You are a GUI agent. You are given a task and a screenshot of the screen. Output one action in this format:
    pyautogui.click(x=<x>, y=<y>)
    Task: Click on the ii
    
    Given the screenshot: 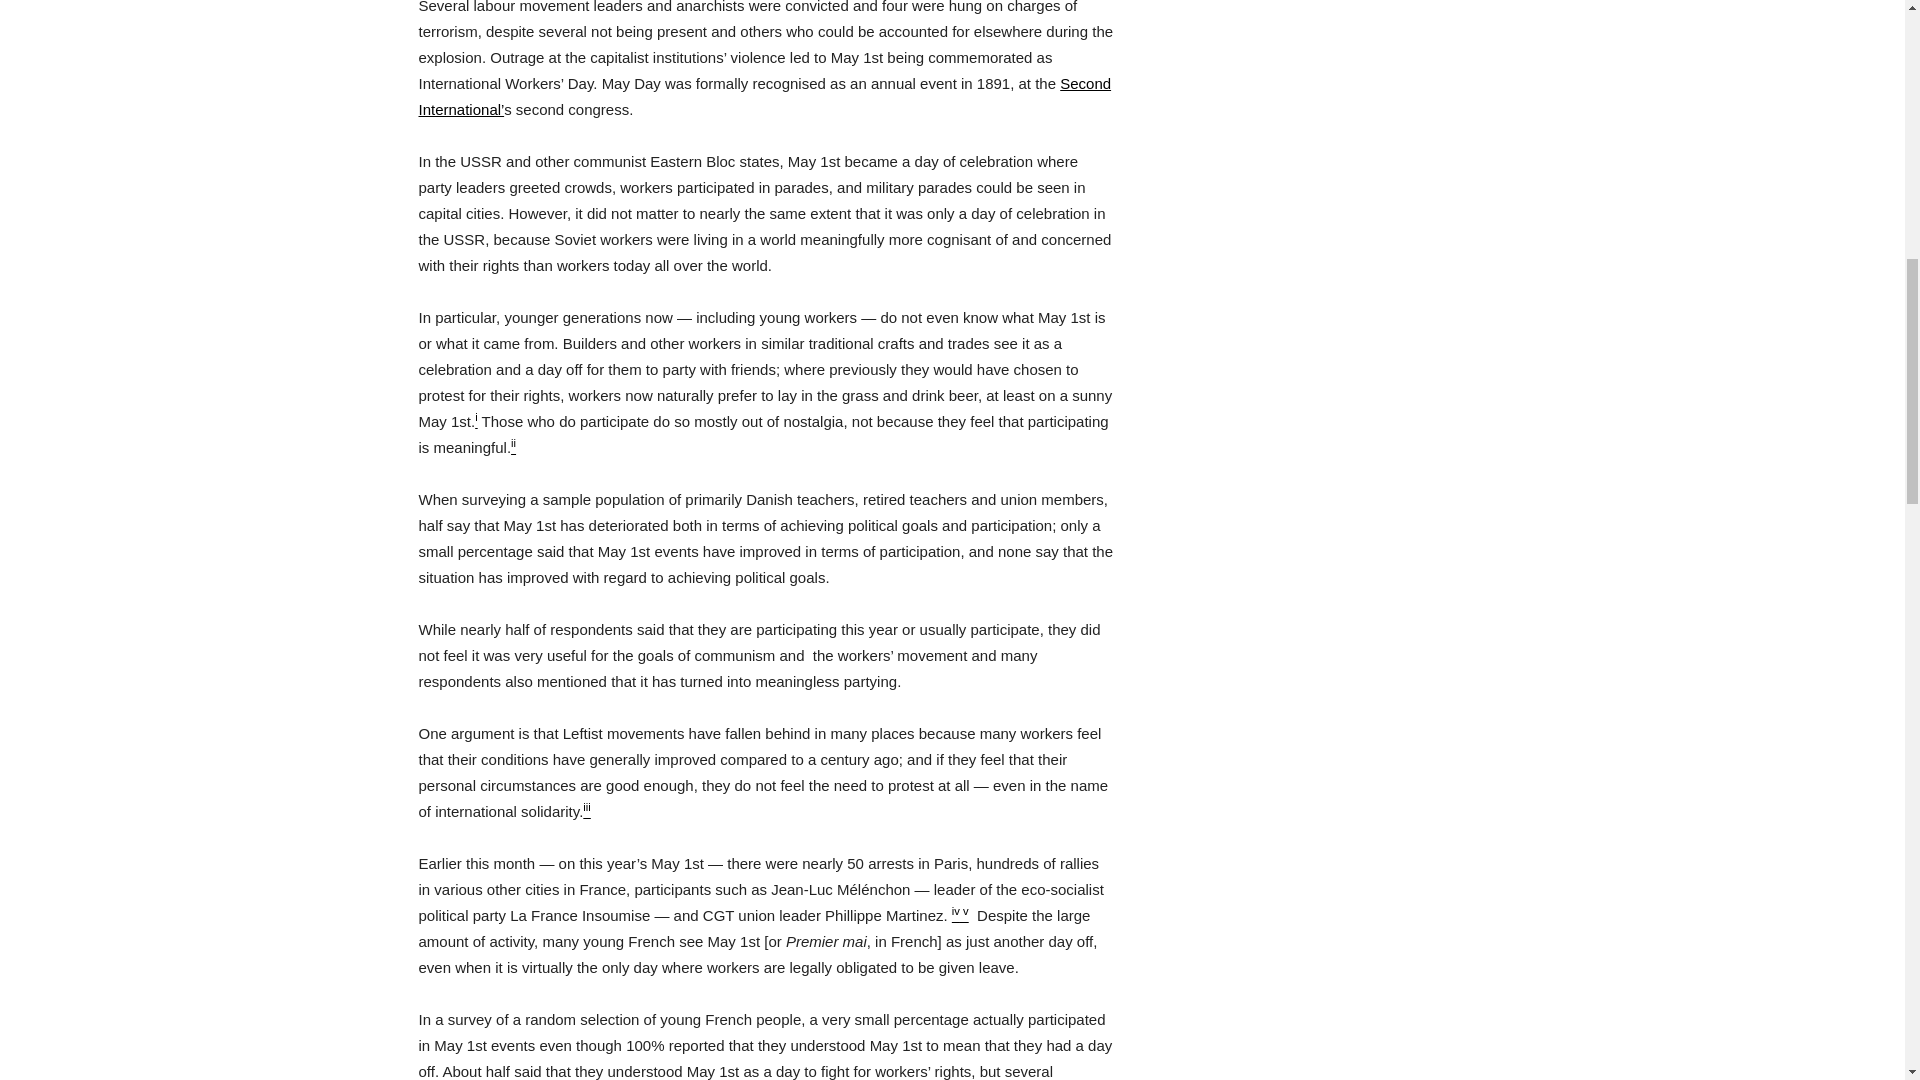 What is the action you would take?
    pyautogui.click(x=513, y=446)
    